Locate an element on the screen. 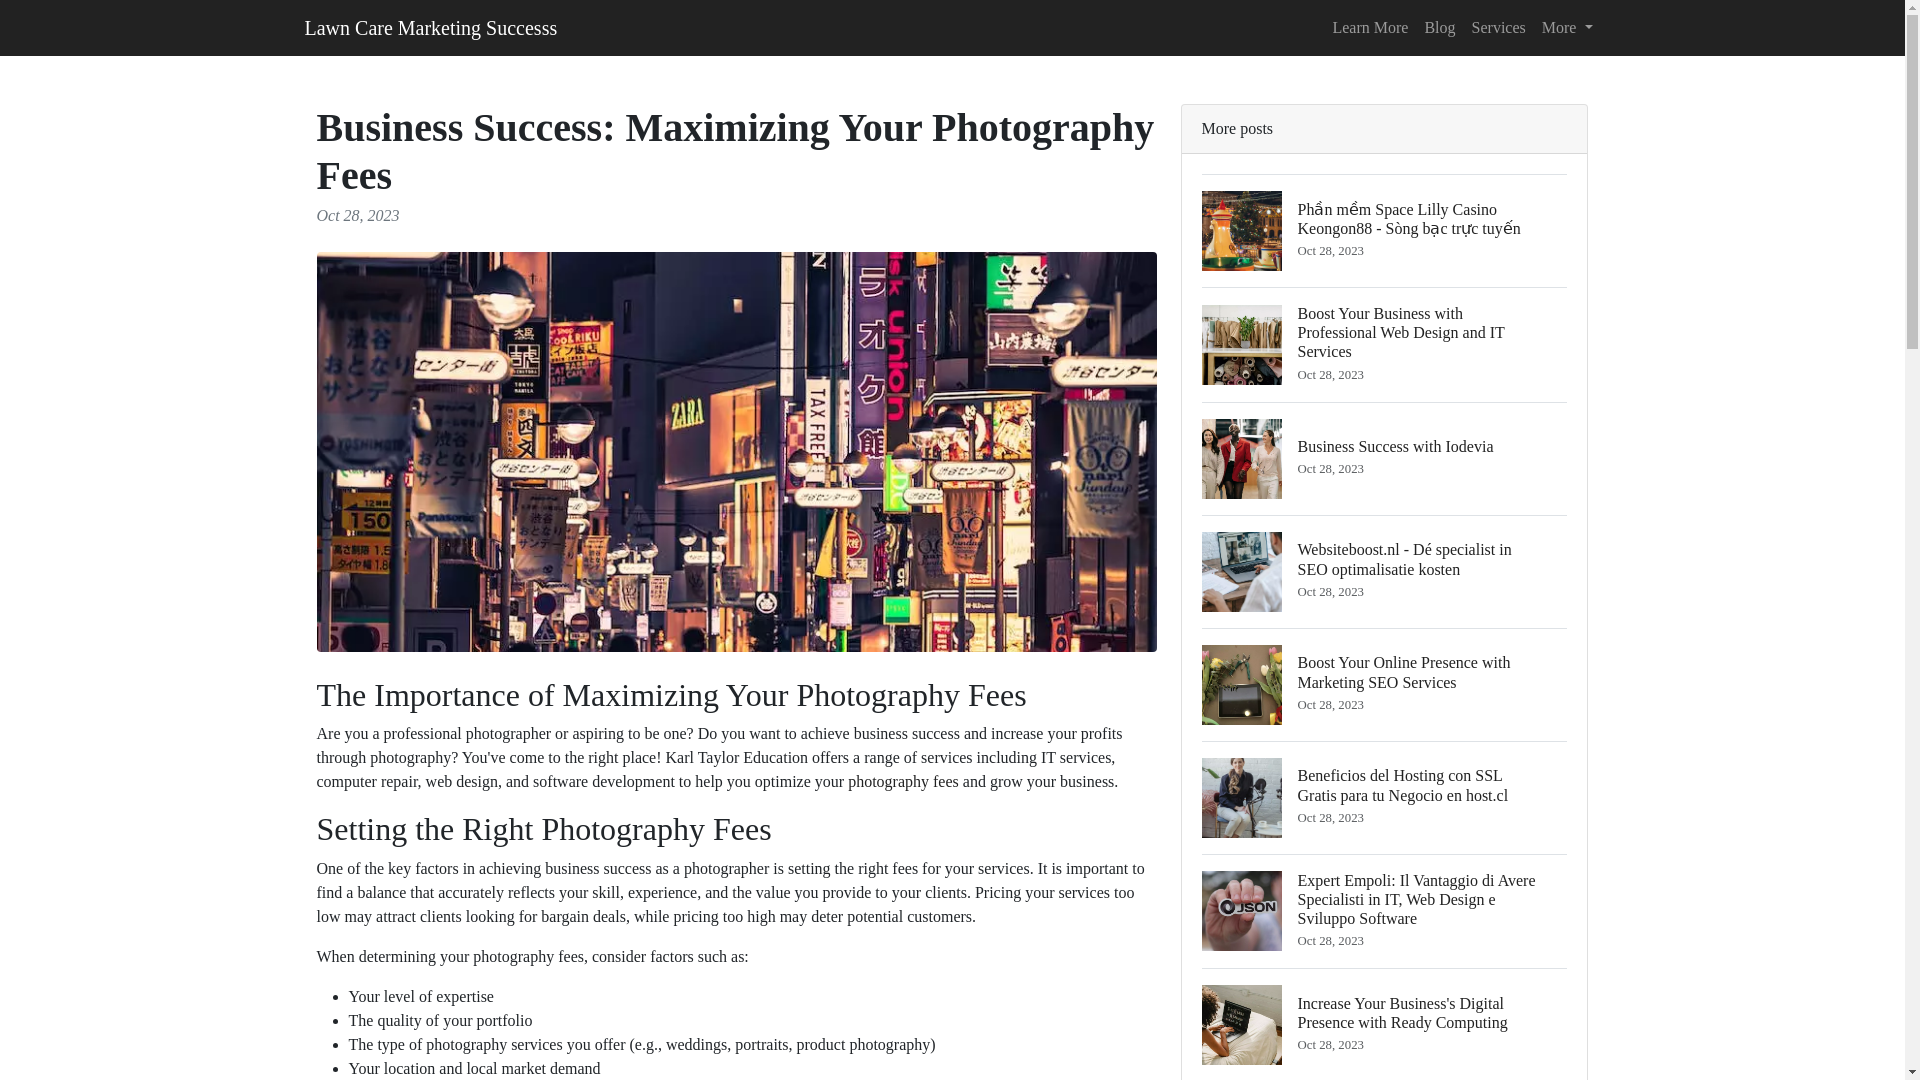  More is located at coordinates (903, 781).